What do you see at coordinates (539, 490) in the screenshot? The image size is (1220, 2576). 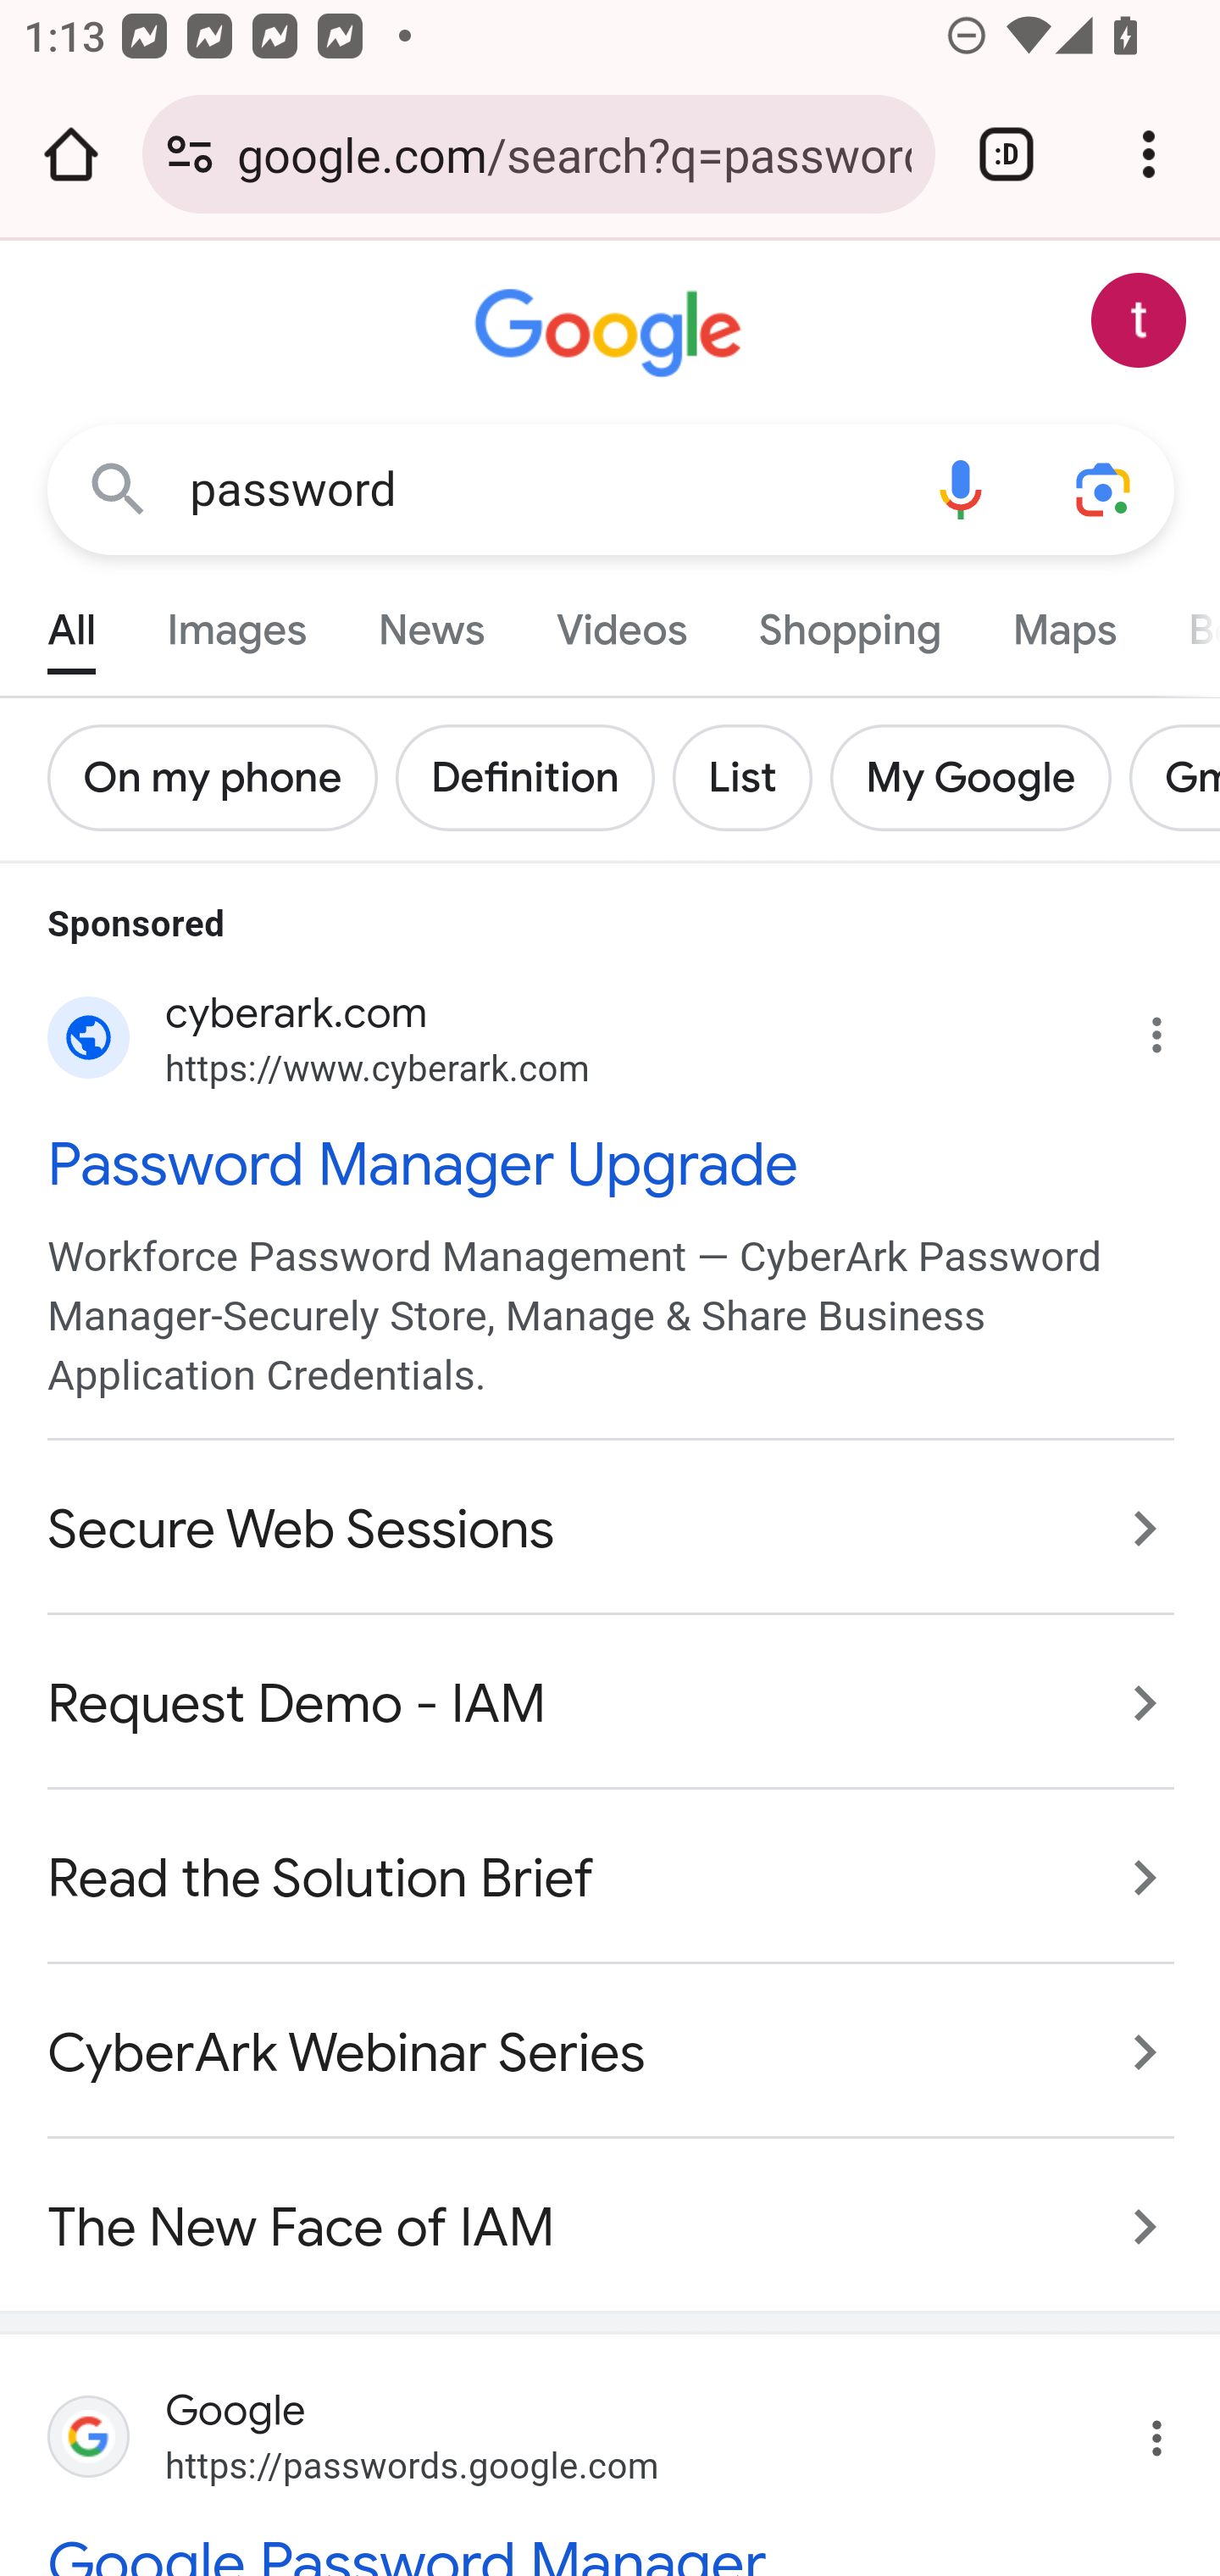 I see `password` at bounding box center [539, 490].